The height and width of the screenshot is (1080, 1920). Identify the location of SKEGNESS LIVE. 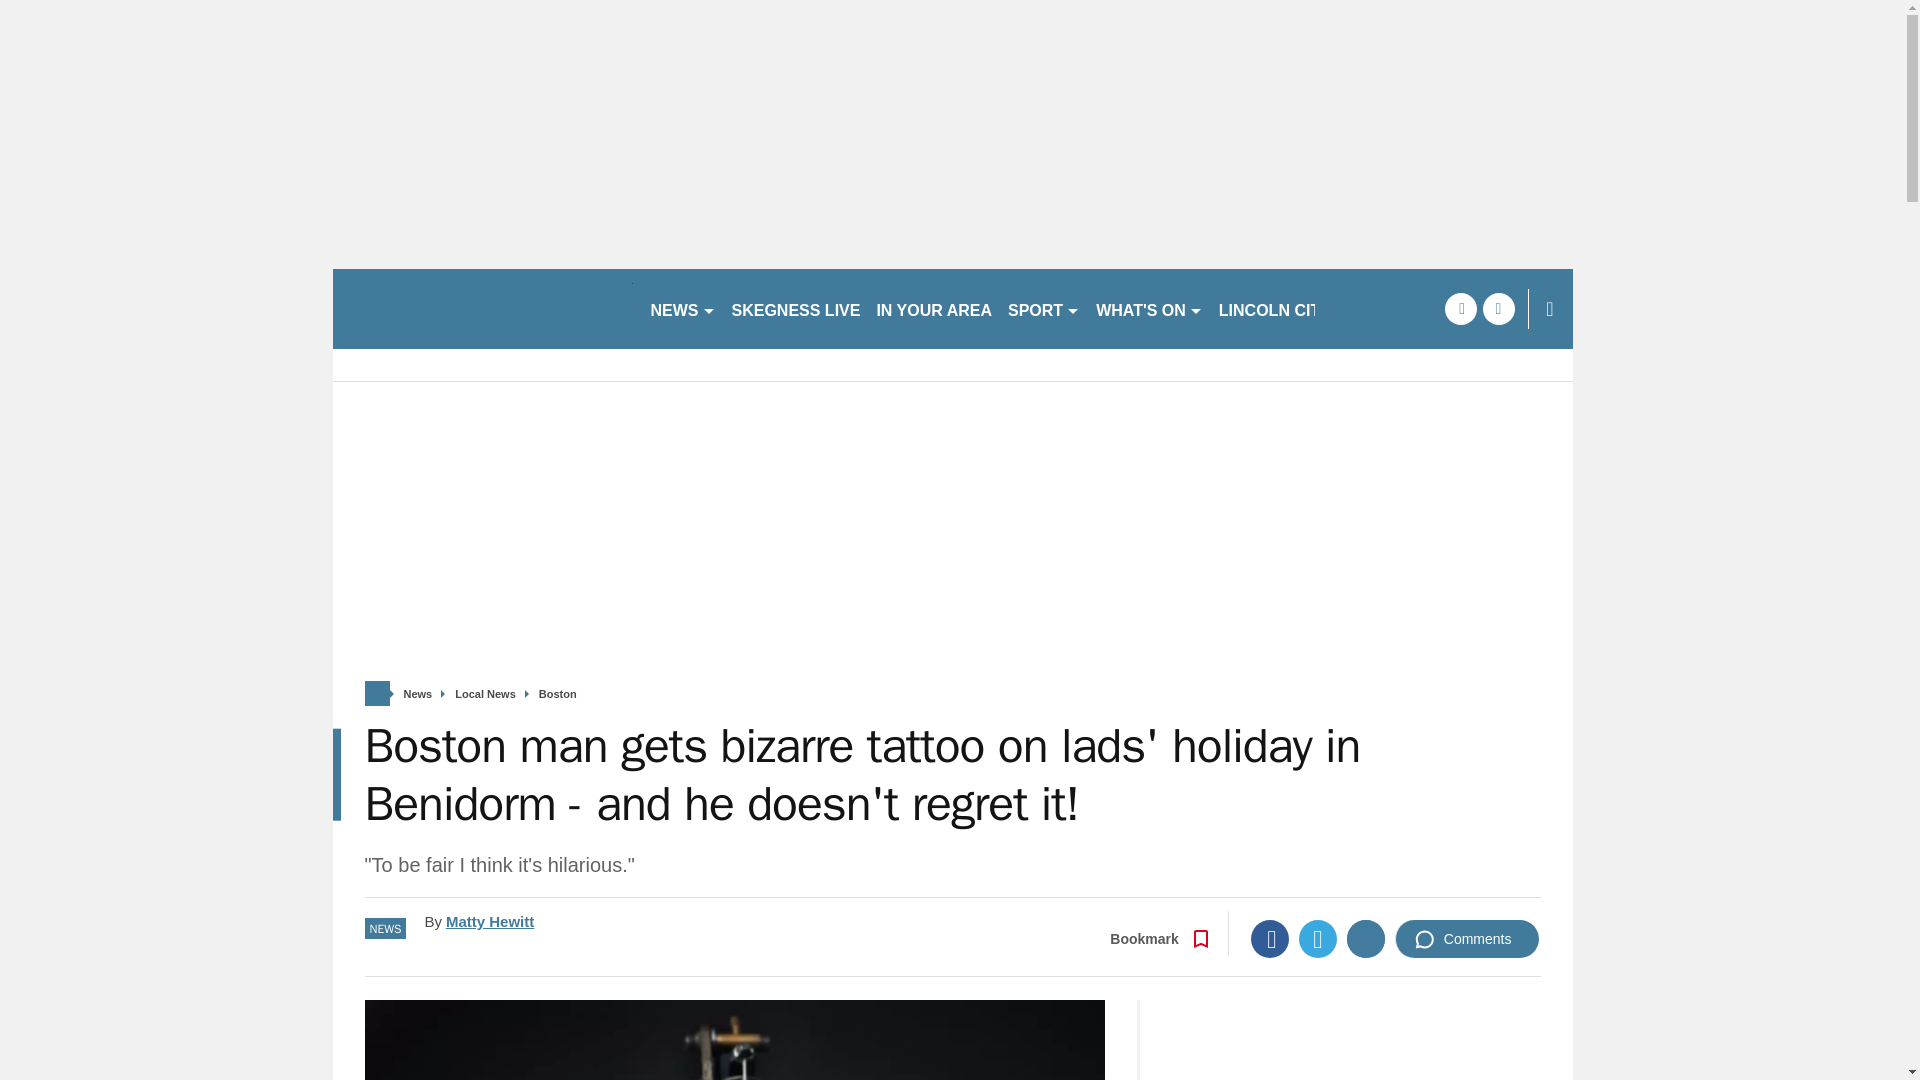
(796, 308).